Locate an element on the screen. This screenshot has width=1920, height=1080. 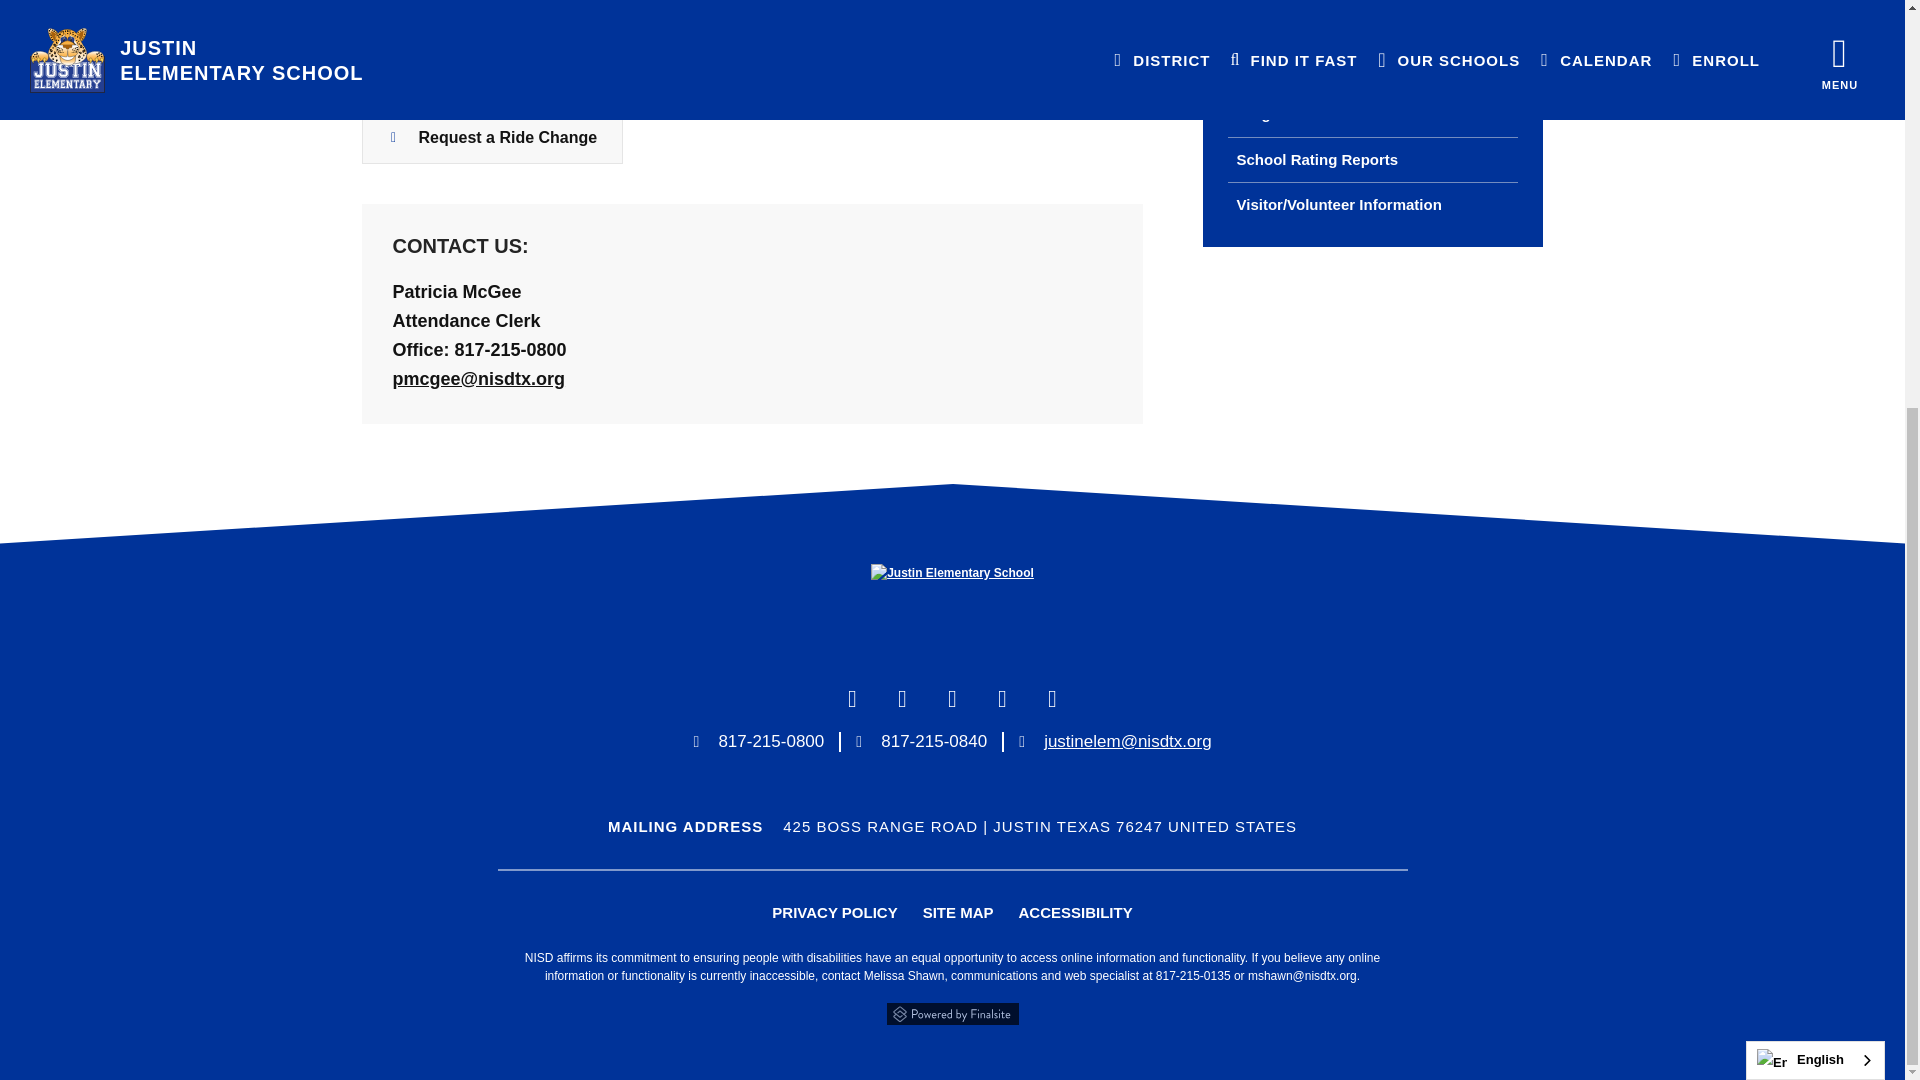
Powered by Finalsite opens in a new window is located at coordinates (951, 1014).